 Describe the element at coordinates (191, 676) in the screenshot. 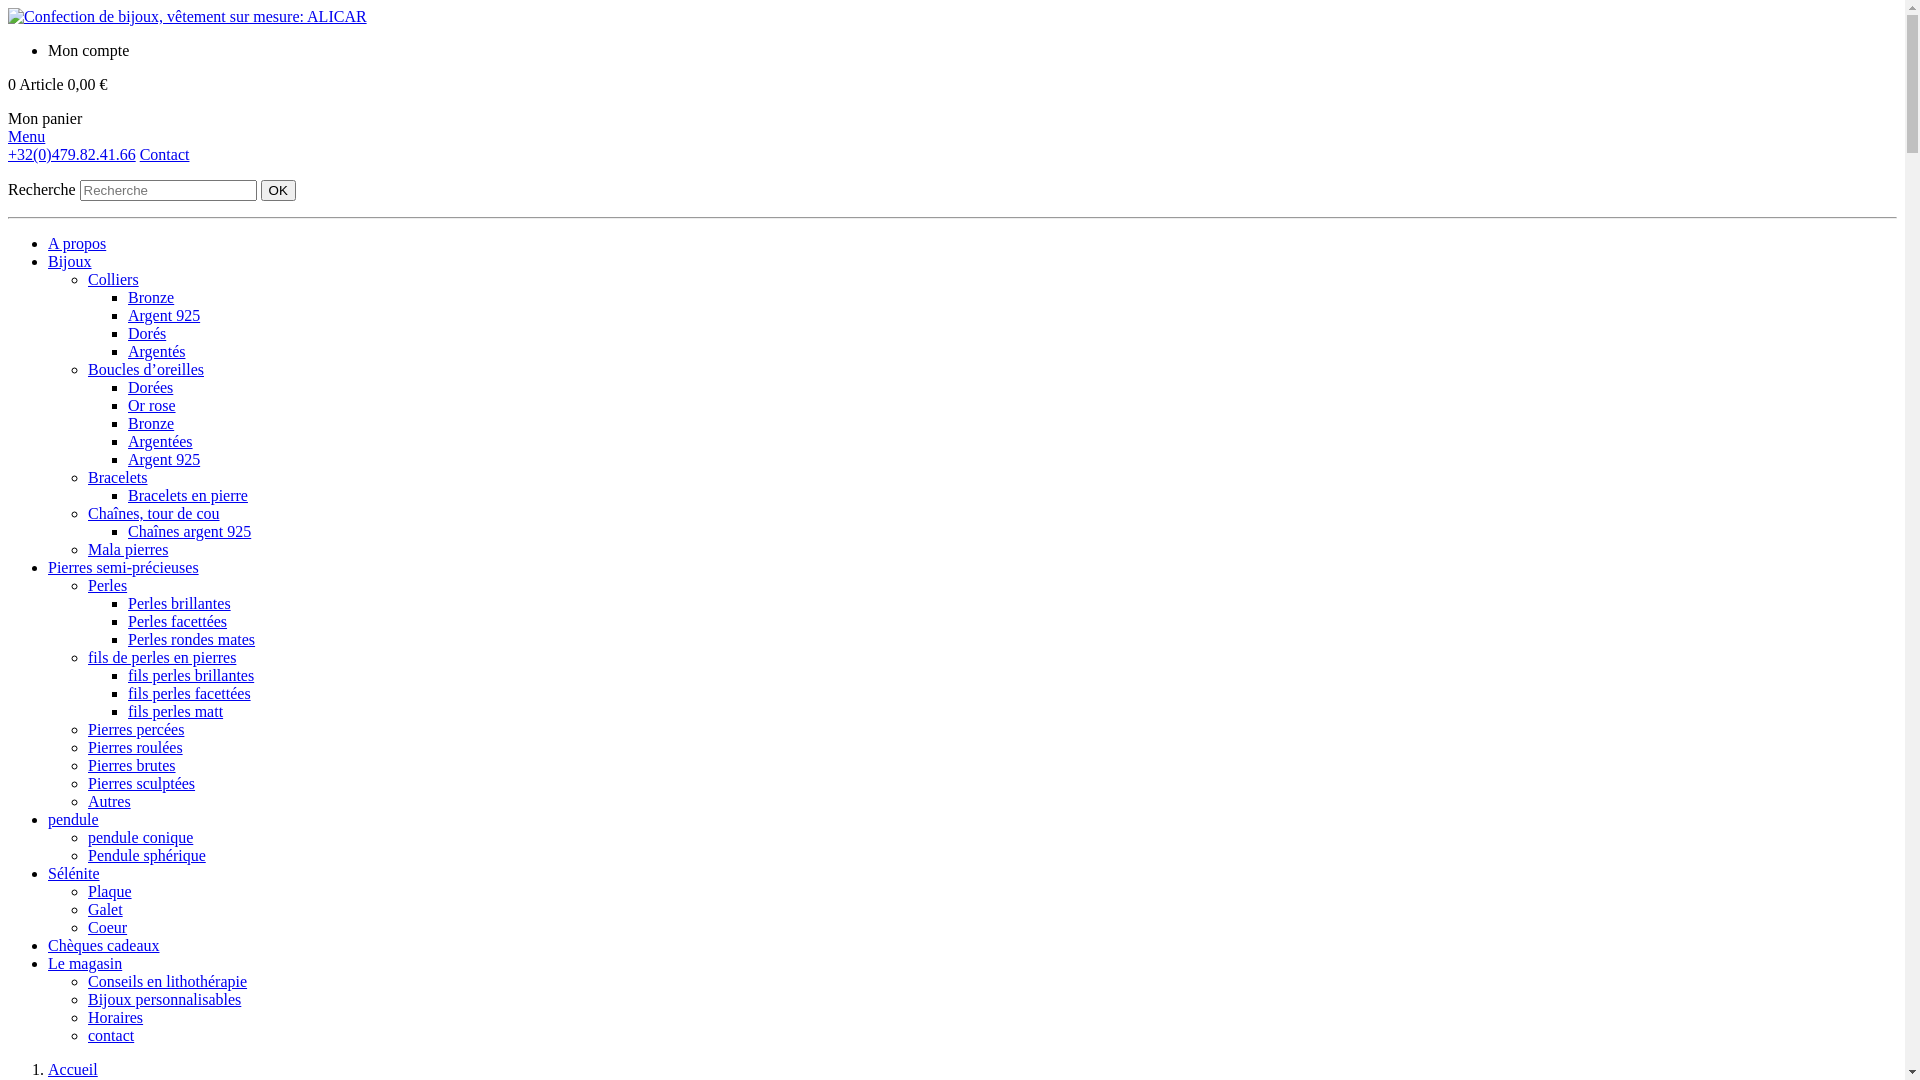

I see `fils perles brillantes` at that location.